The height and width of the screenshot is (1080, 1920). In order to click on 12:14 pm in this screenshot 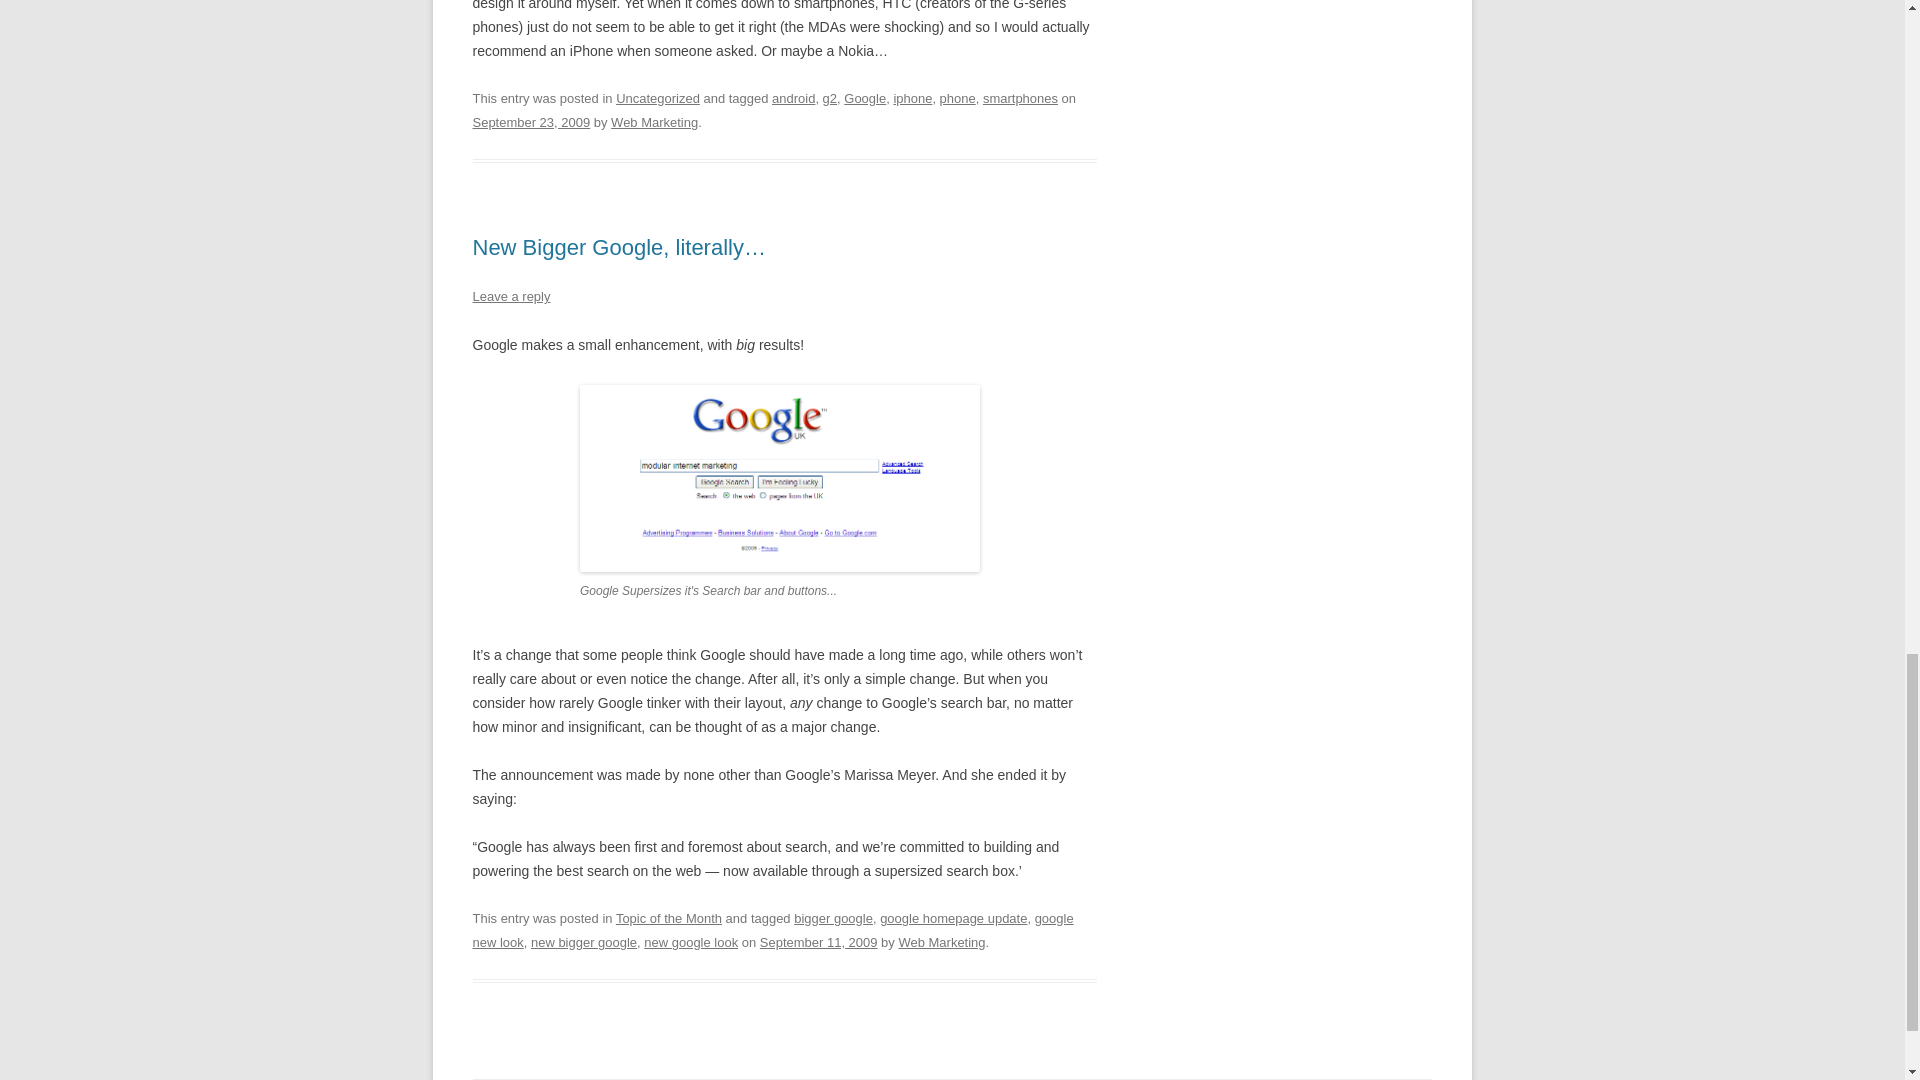, I will do `click(818, 942)`.